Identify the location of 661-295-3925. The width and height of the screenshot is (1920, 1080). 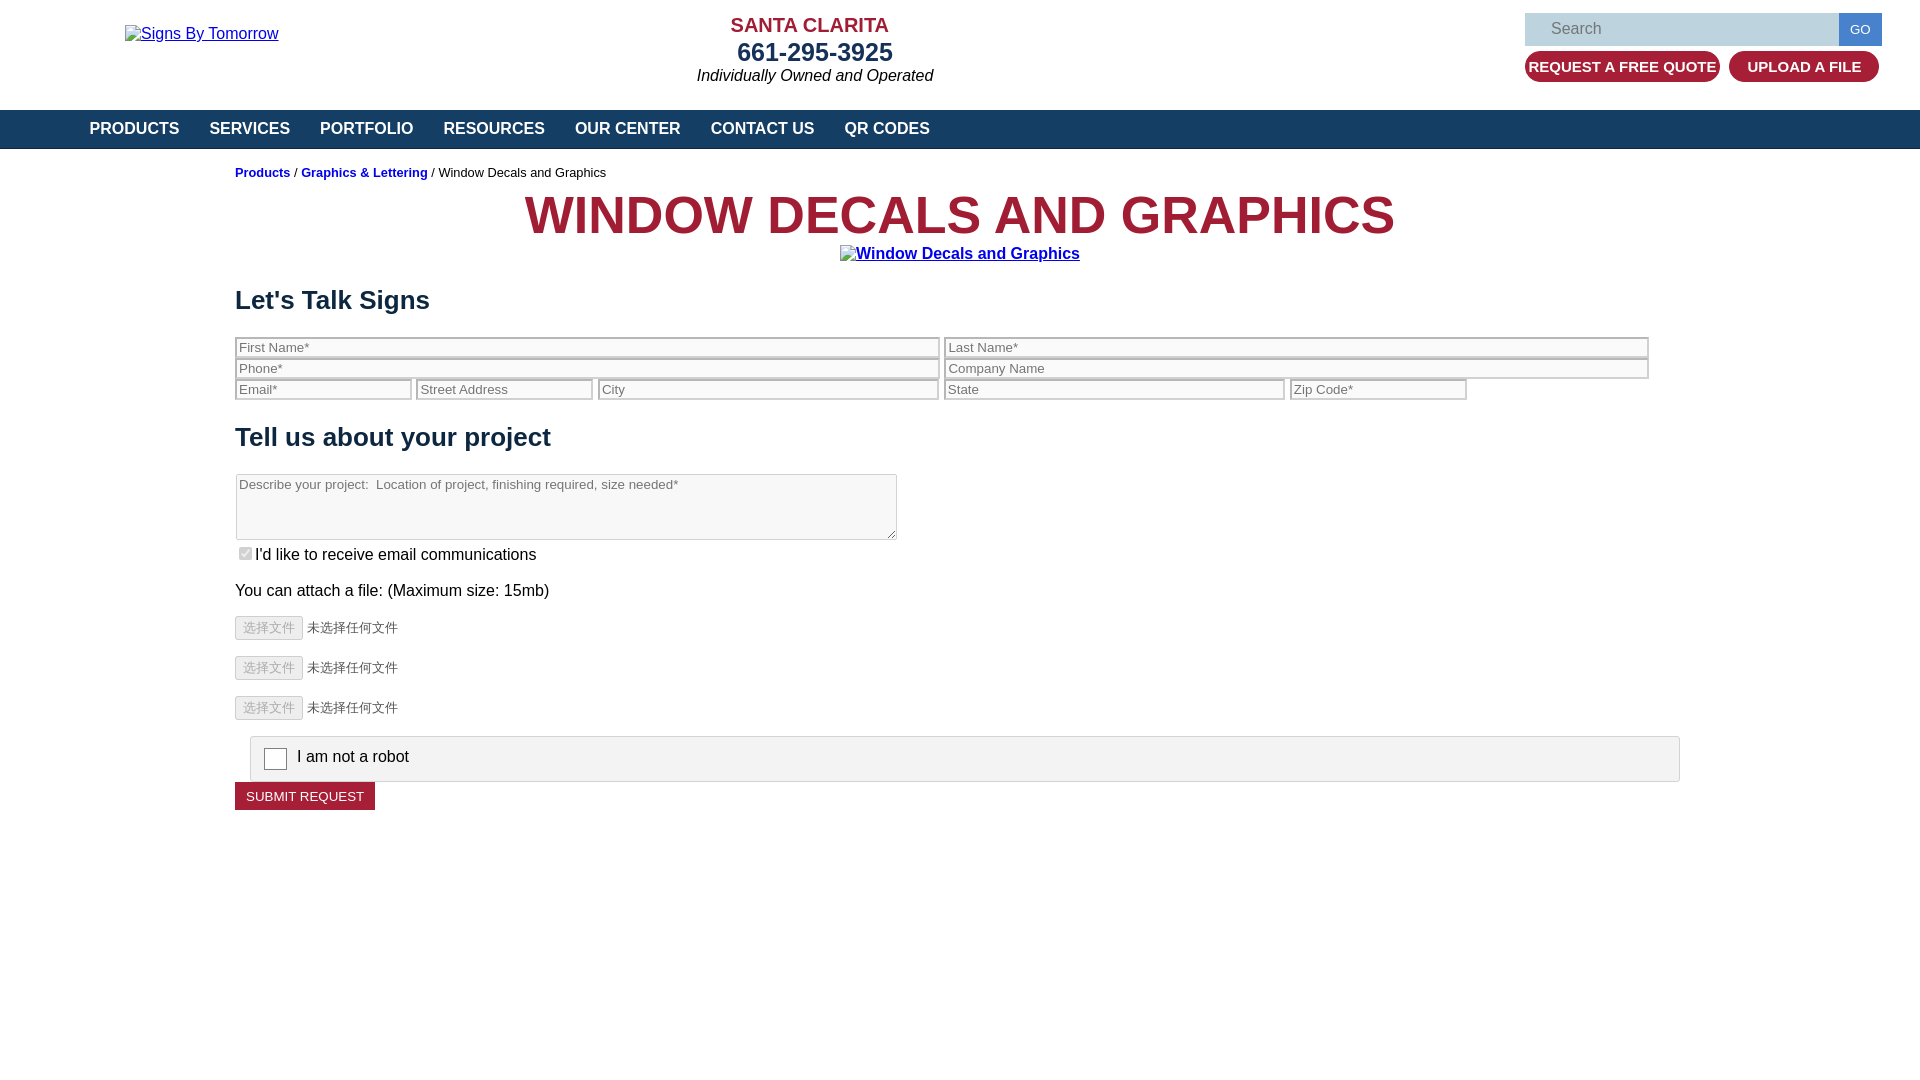
(814, 51).